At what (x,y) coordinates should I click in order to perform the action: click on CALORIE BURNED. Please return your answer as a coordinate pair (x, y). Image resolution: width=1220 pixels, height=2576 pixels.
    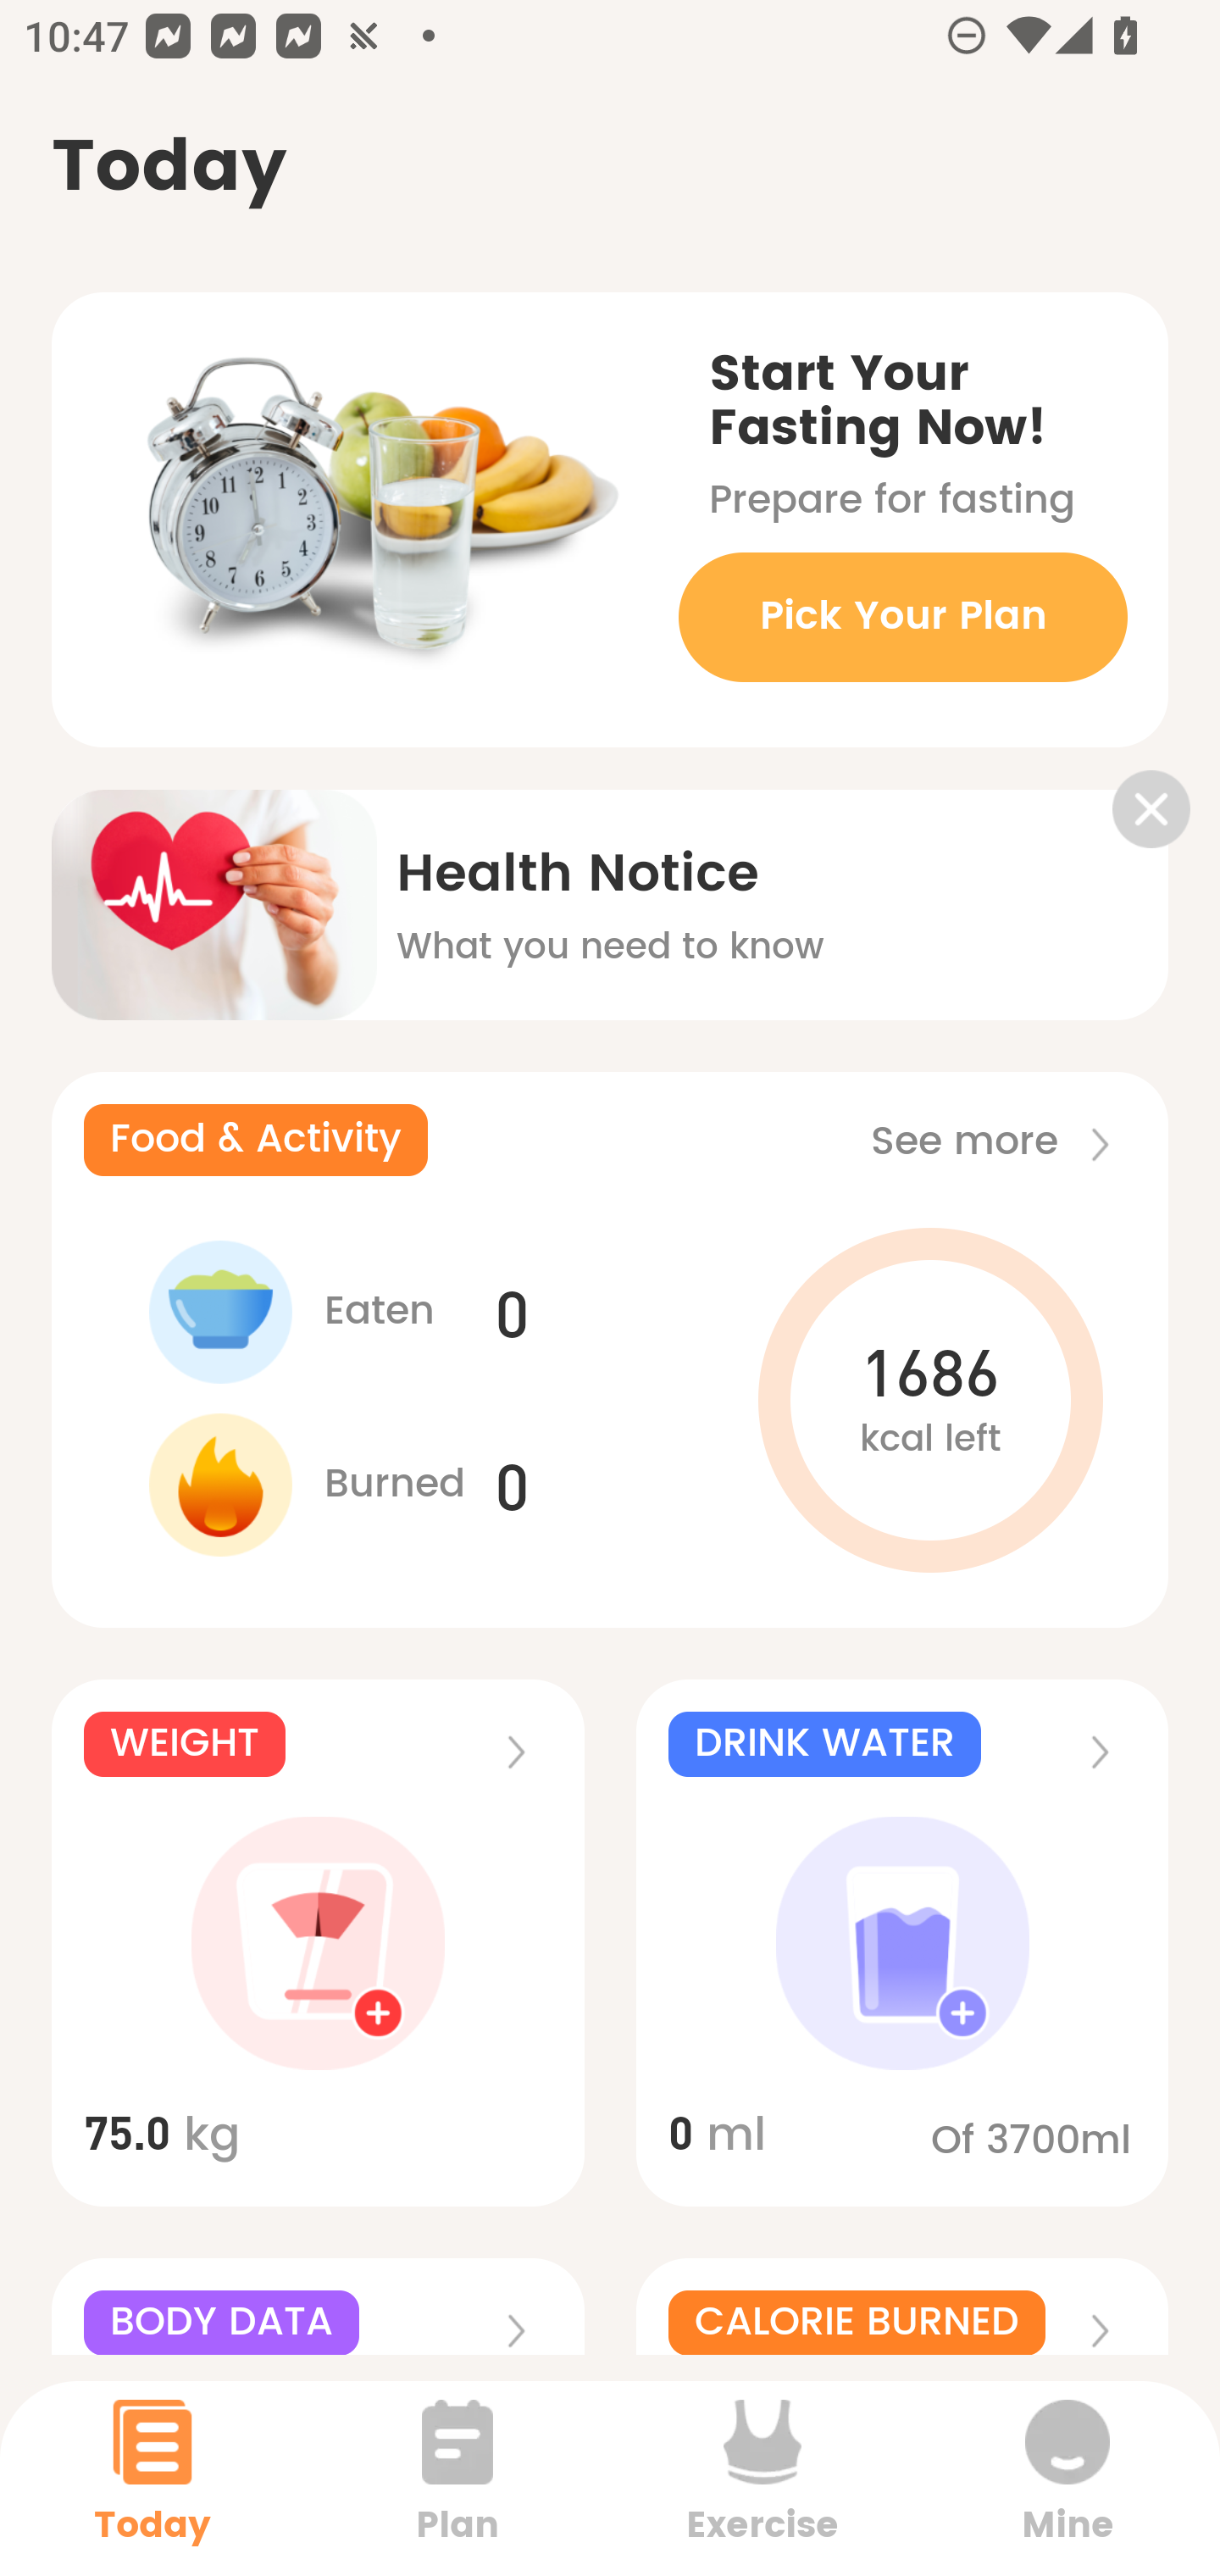
    Looking at the image, I should click on (902, 2307).